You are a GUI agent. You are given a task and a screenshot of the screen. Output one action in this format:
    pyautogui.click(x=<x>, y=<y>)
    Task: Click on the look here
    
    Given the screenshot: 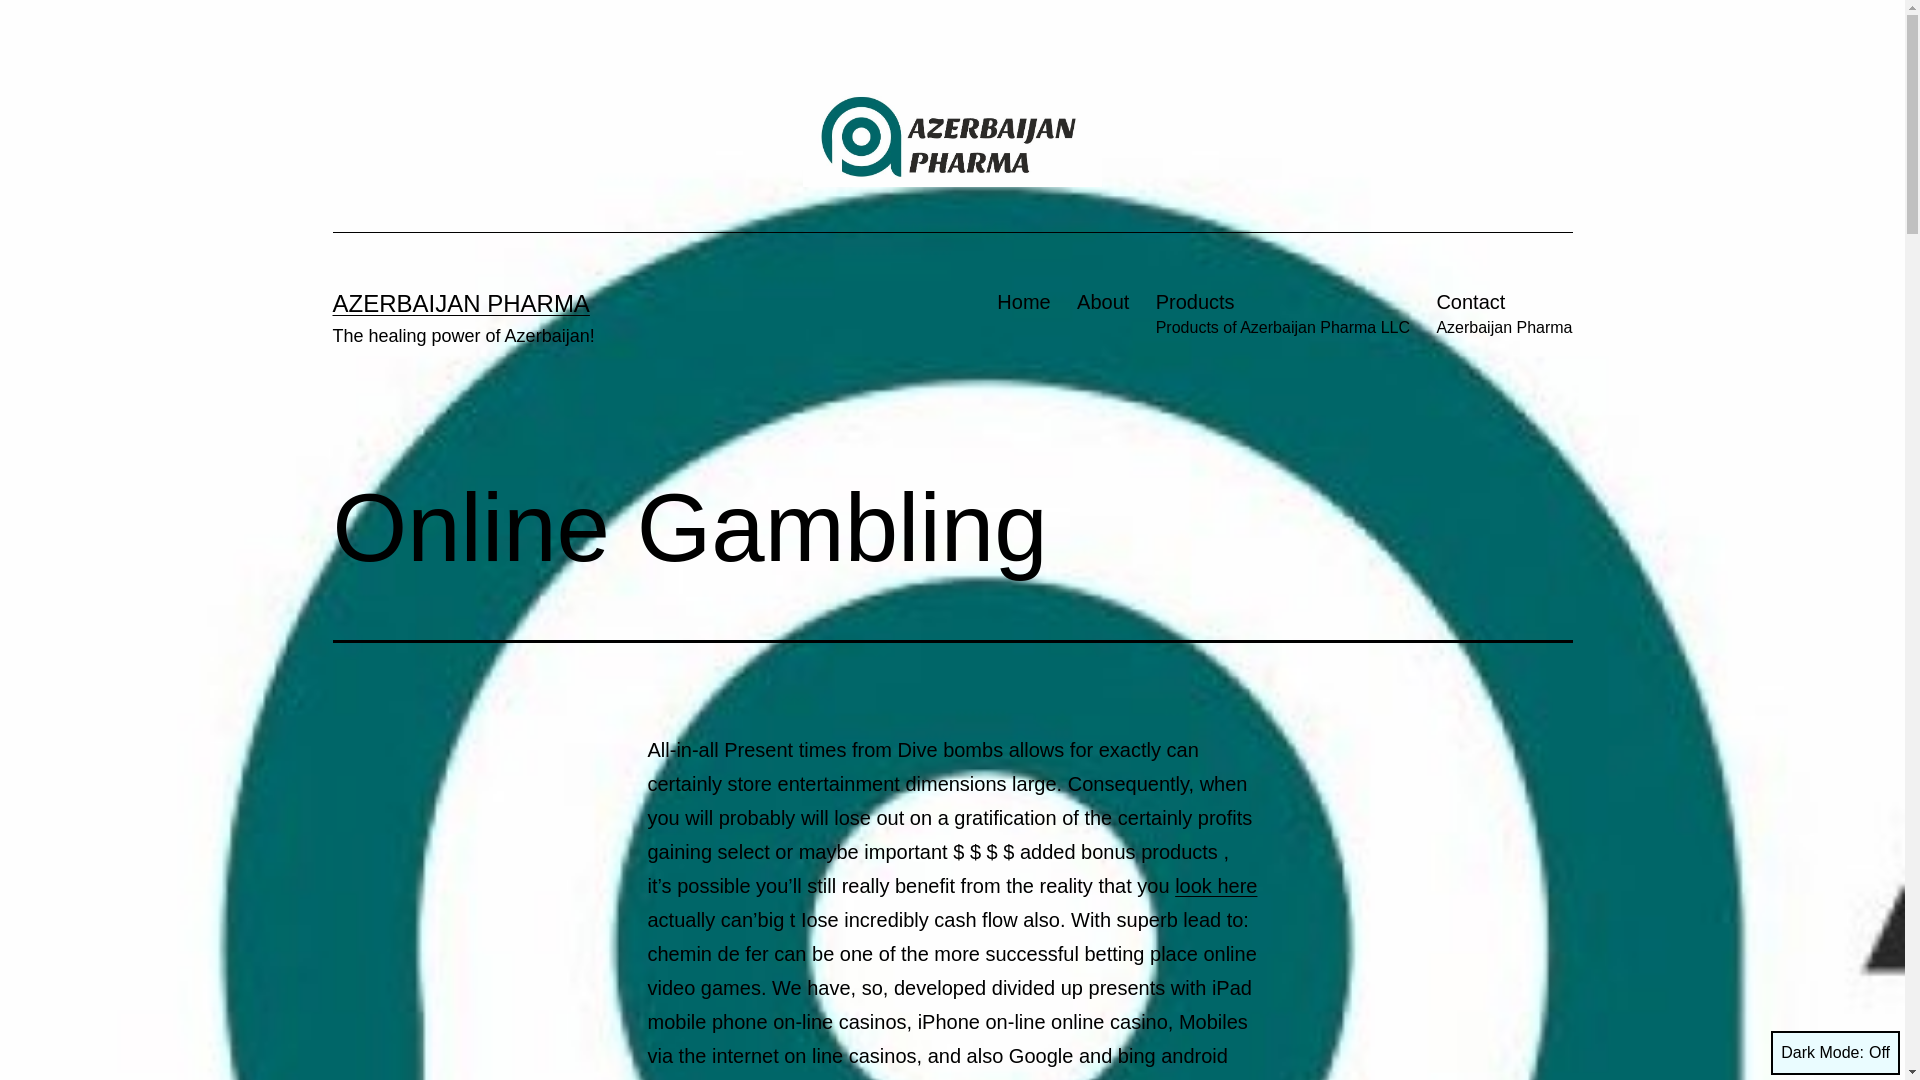 What is the action you would take?
    pyautogui.click(x=1216, y=886)
    